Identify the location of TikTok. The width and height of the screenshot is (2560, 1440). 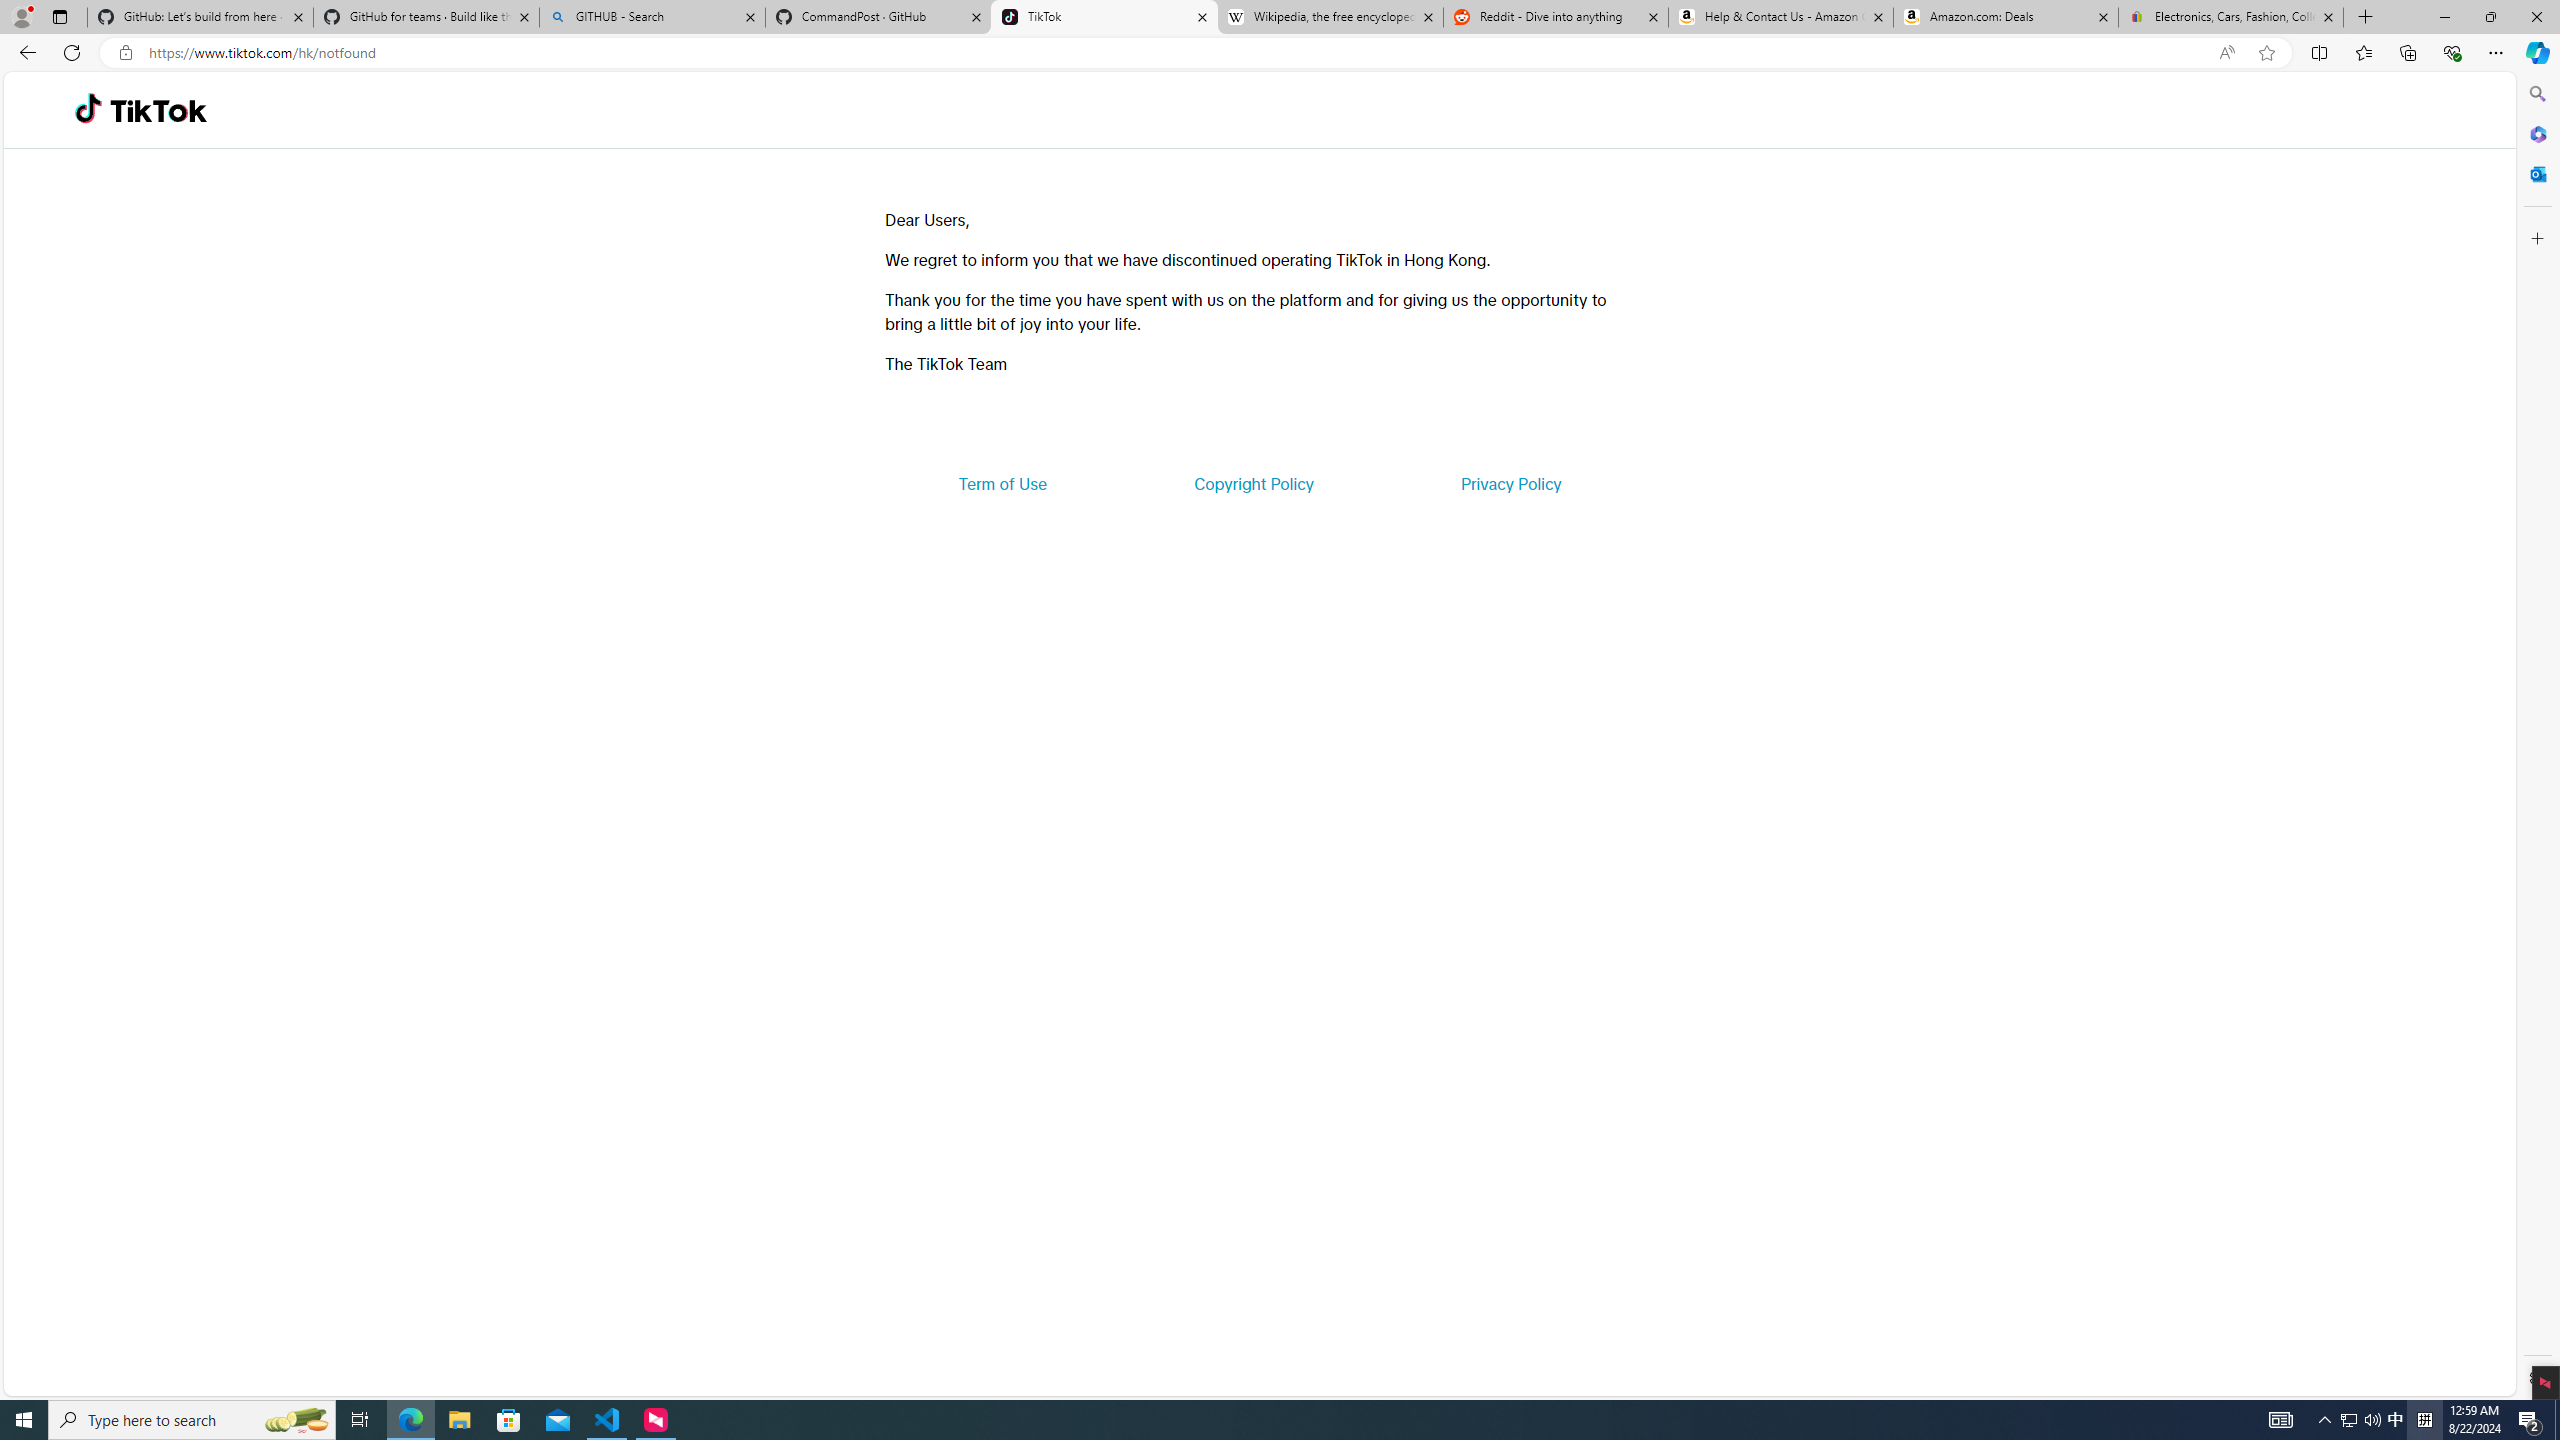
(1104, 17).